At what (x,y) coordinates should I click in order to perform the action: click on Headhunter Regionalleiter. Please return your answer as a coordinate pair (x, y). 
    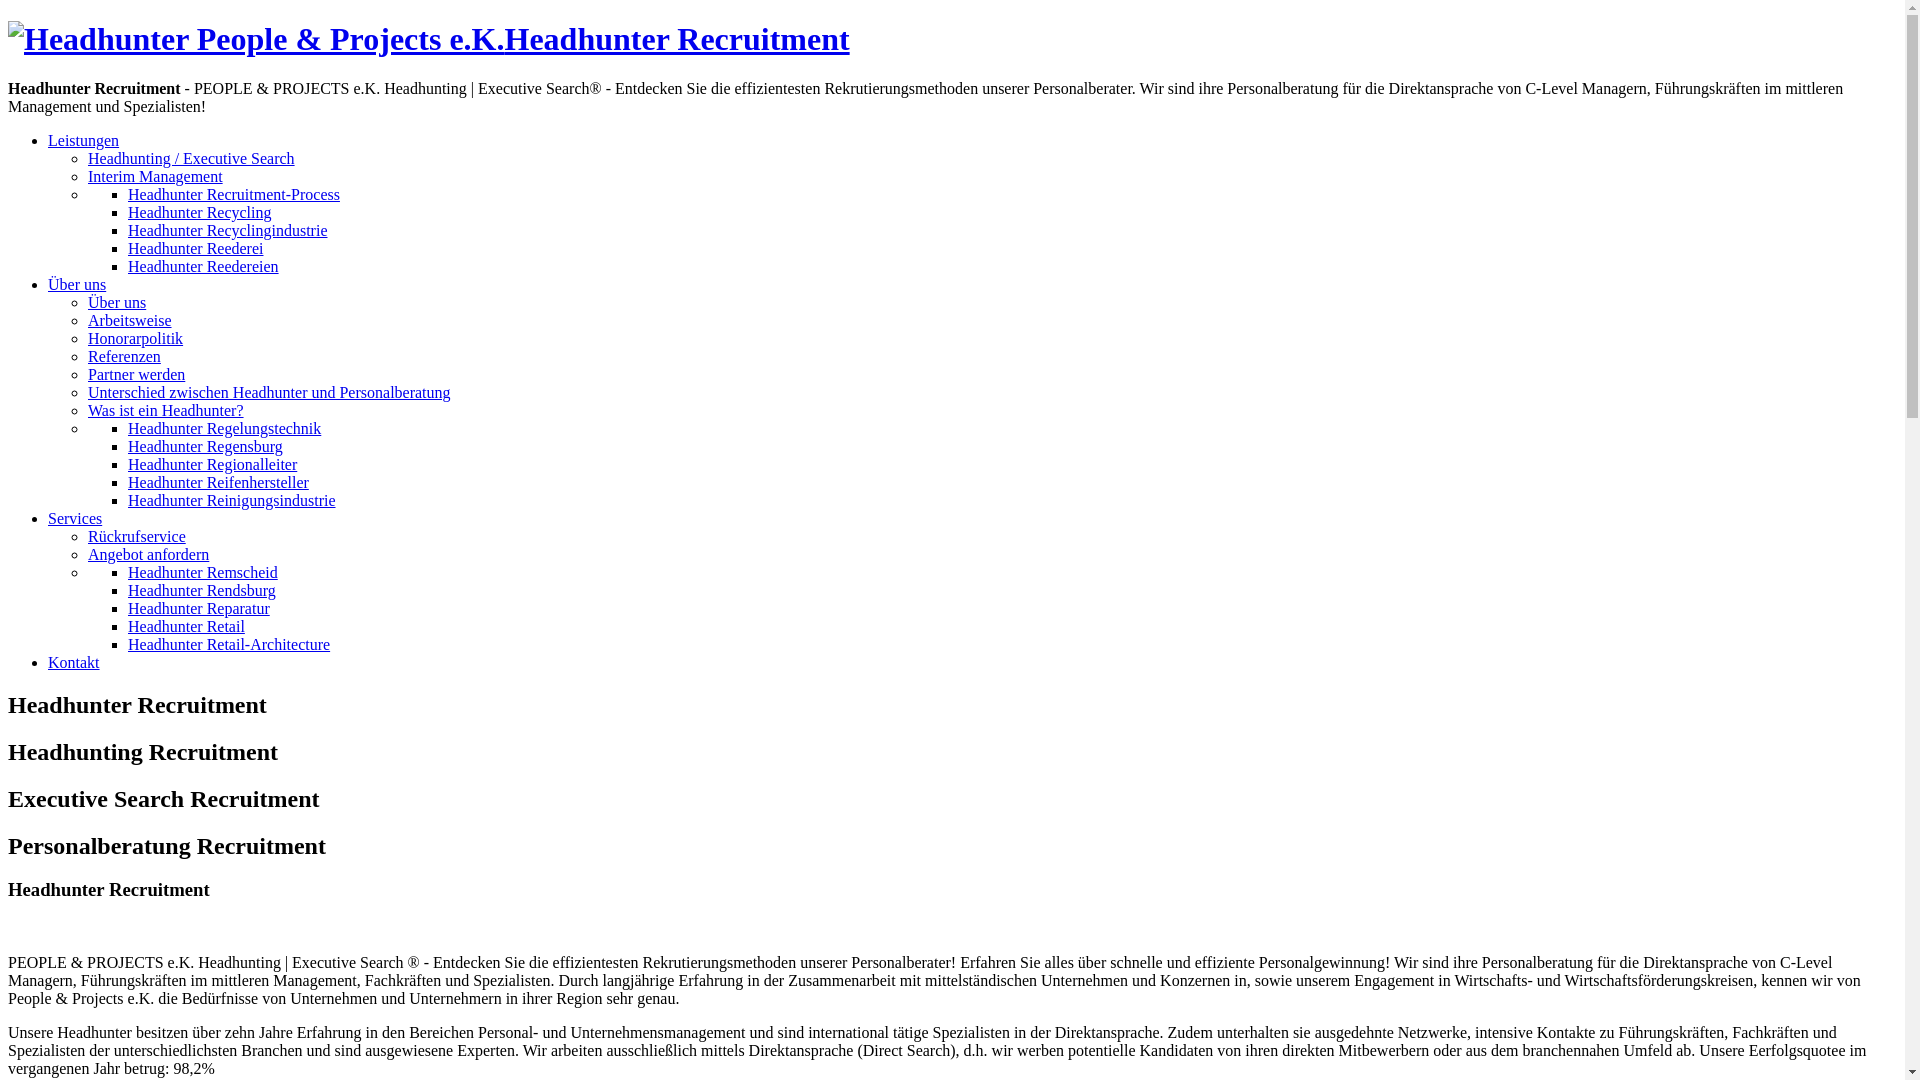
    Looking at the image, I should click on (212, 464).